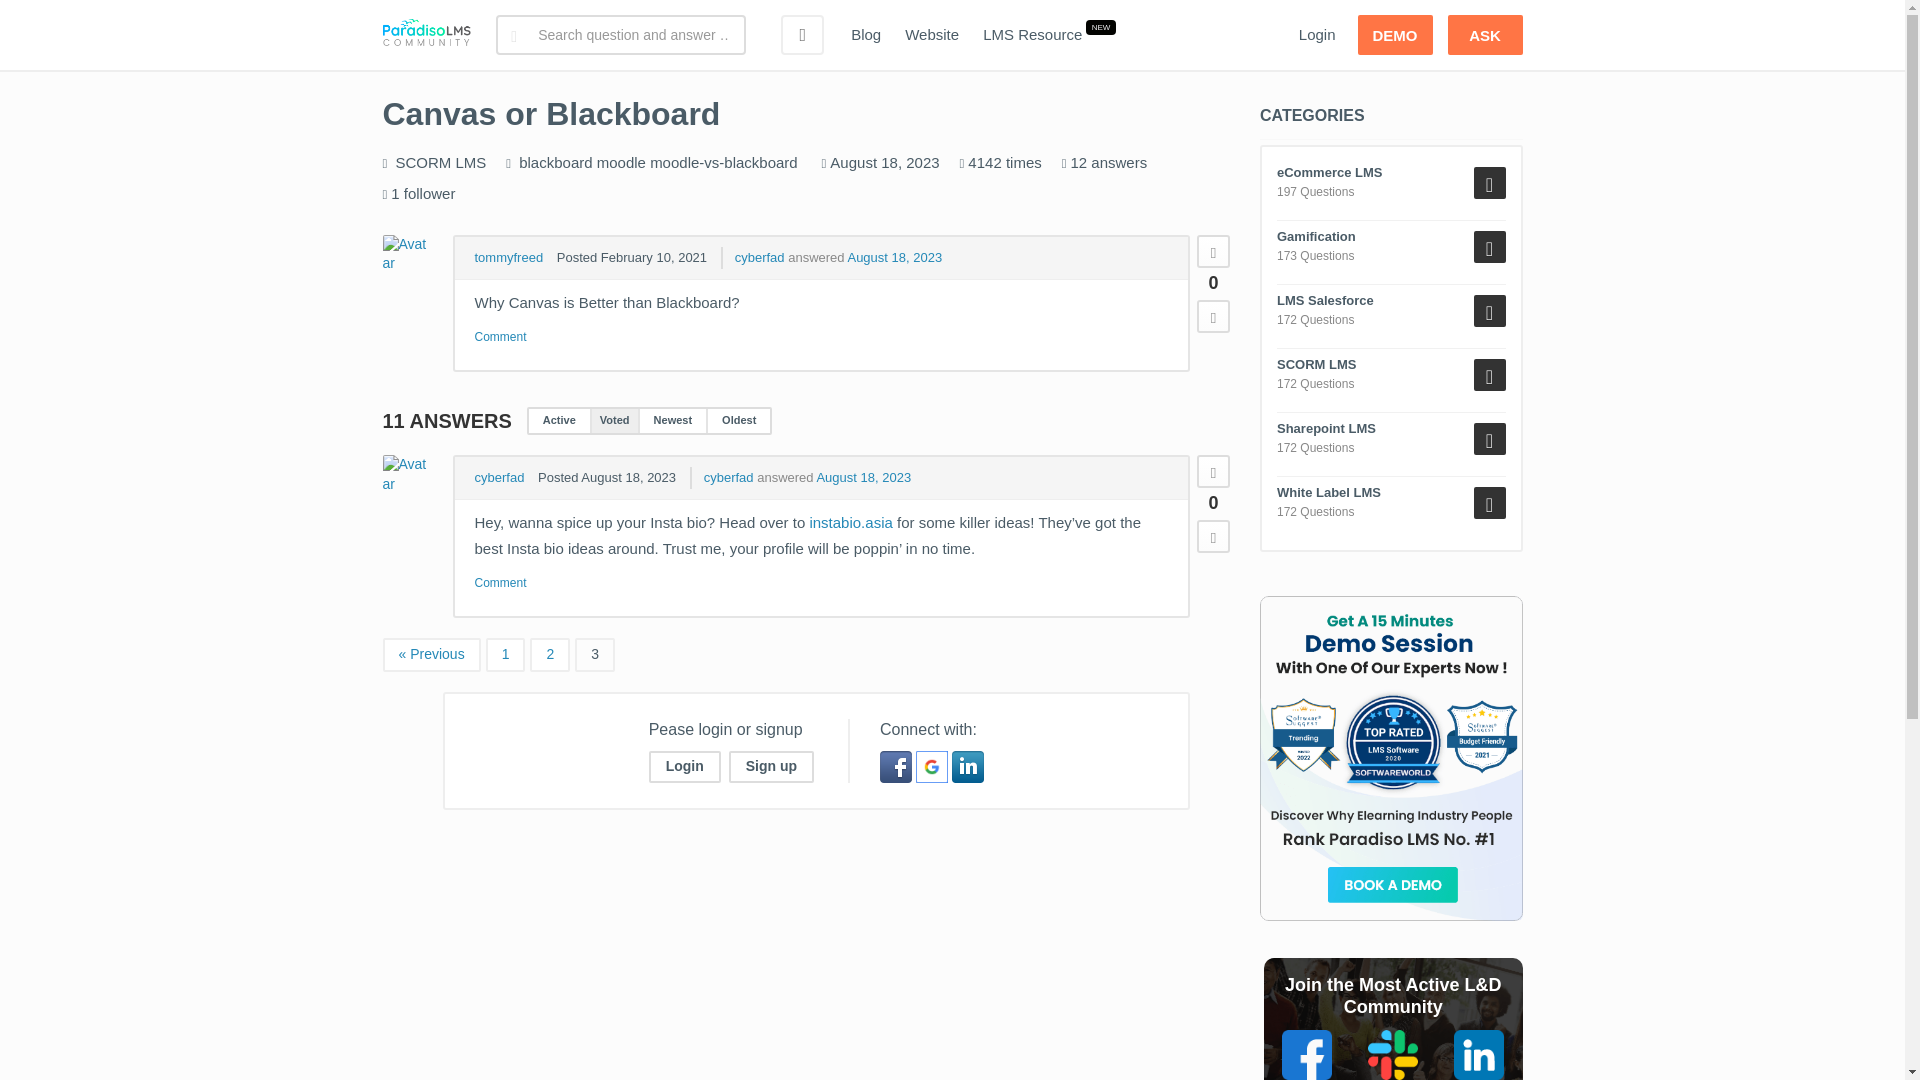 This screenshot has width=1920, height=1080. What do you see at coordinates (559, 420) in the screenshot?
I see `Active` at bounding box center [559, 420].